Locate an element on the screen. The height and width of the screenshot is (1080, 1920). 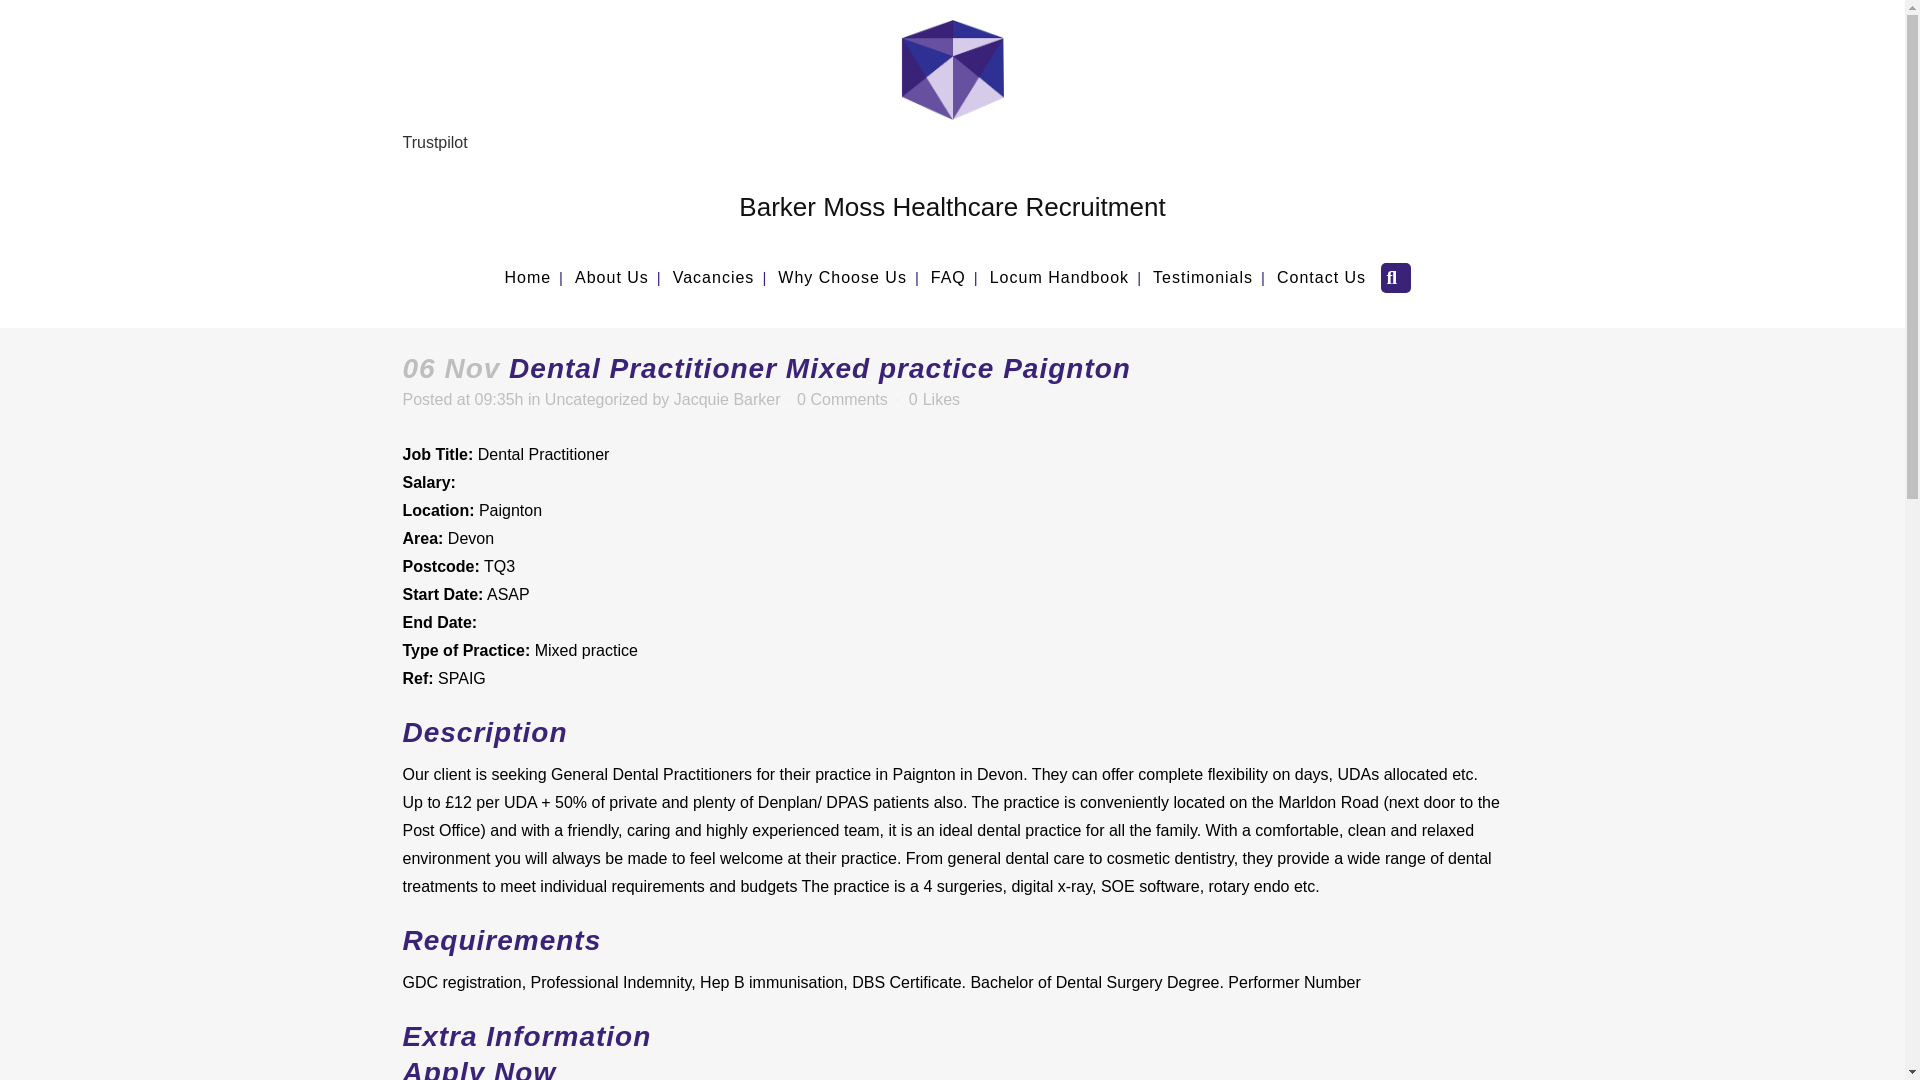
Trustpilot is located at coordinates (434, 142).